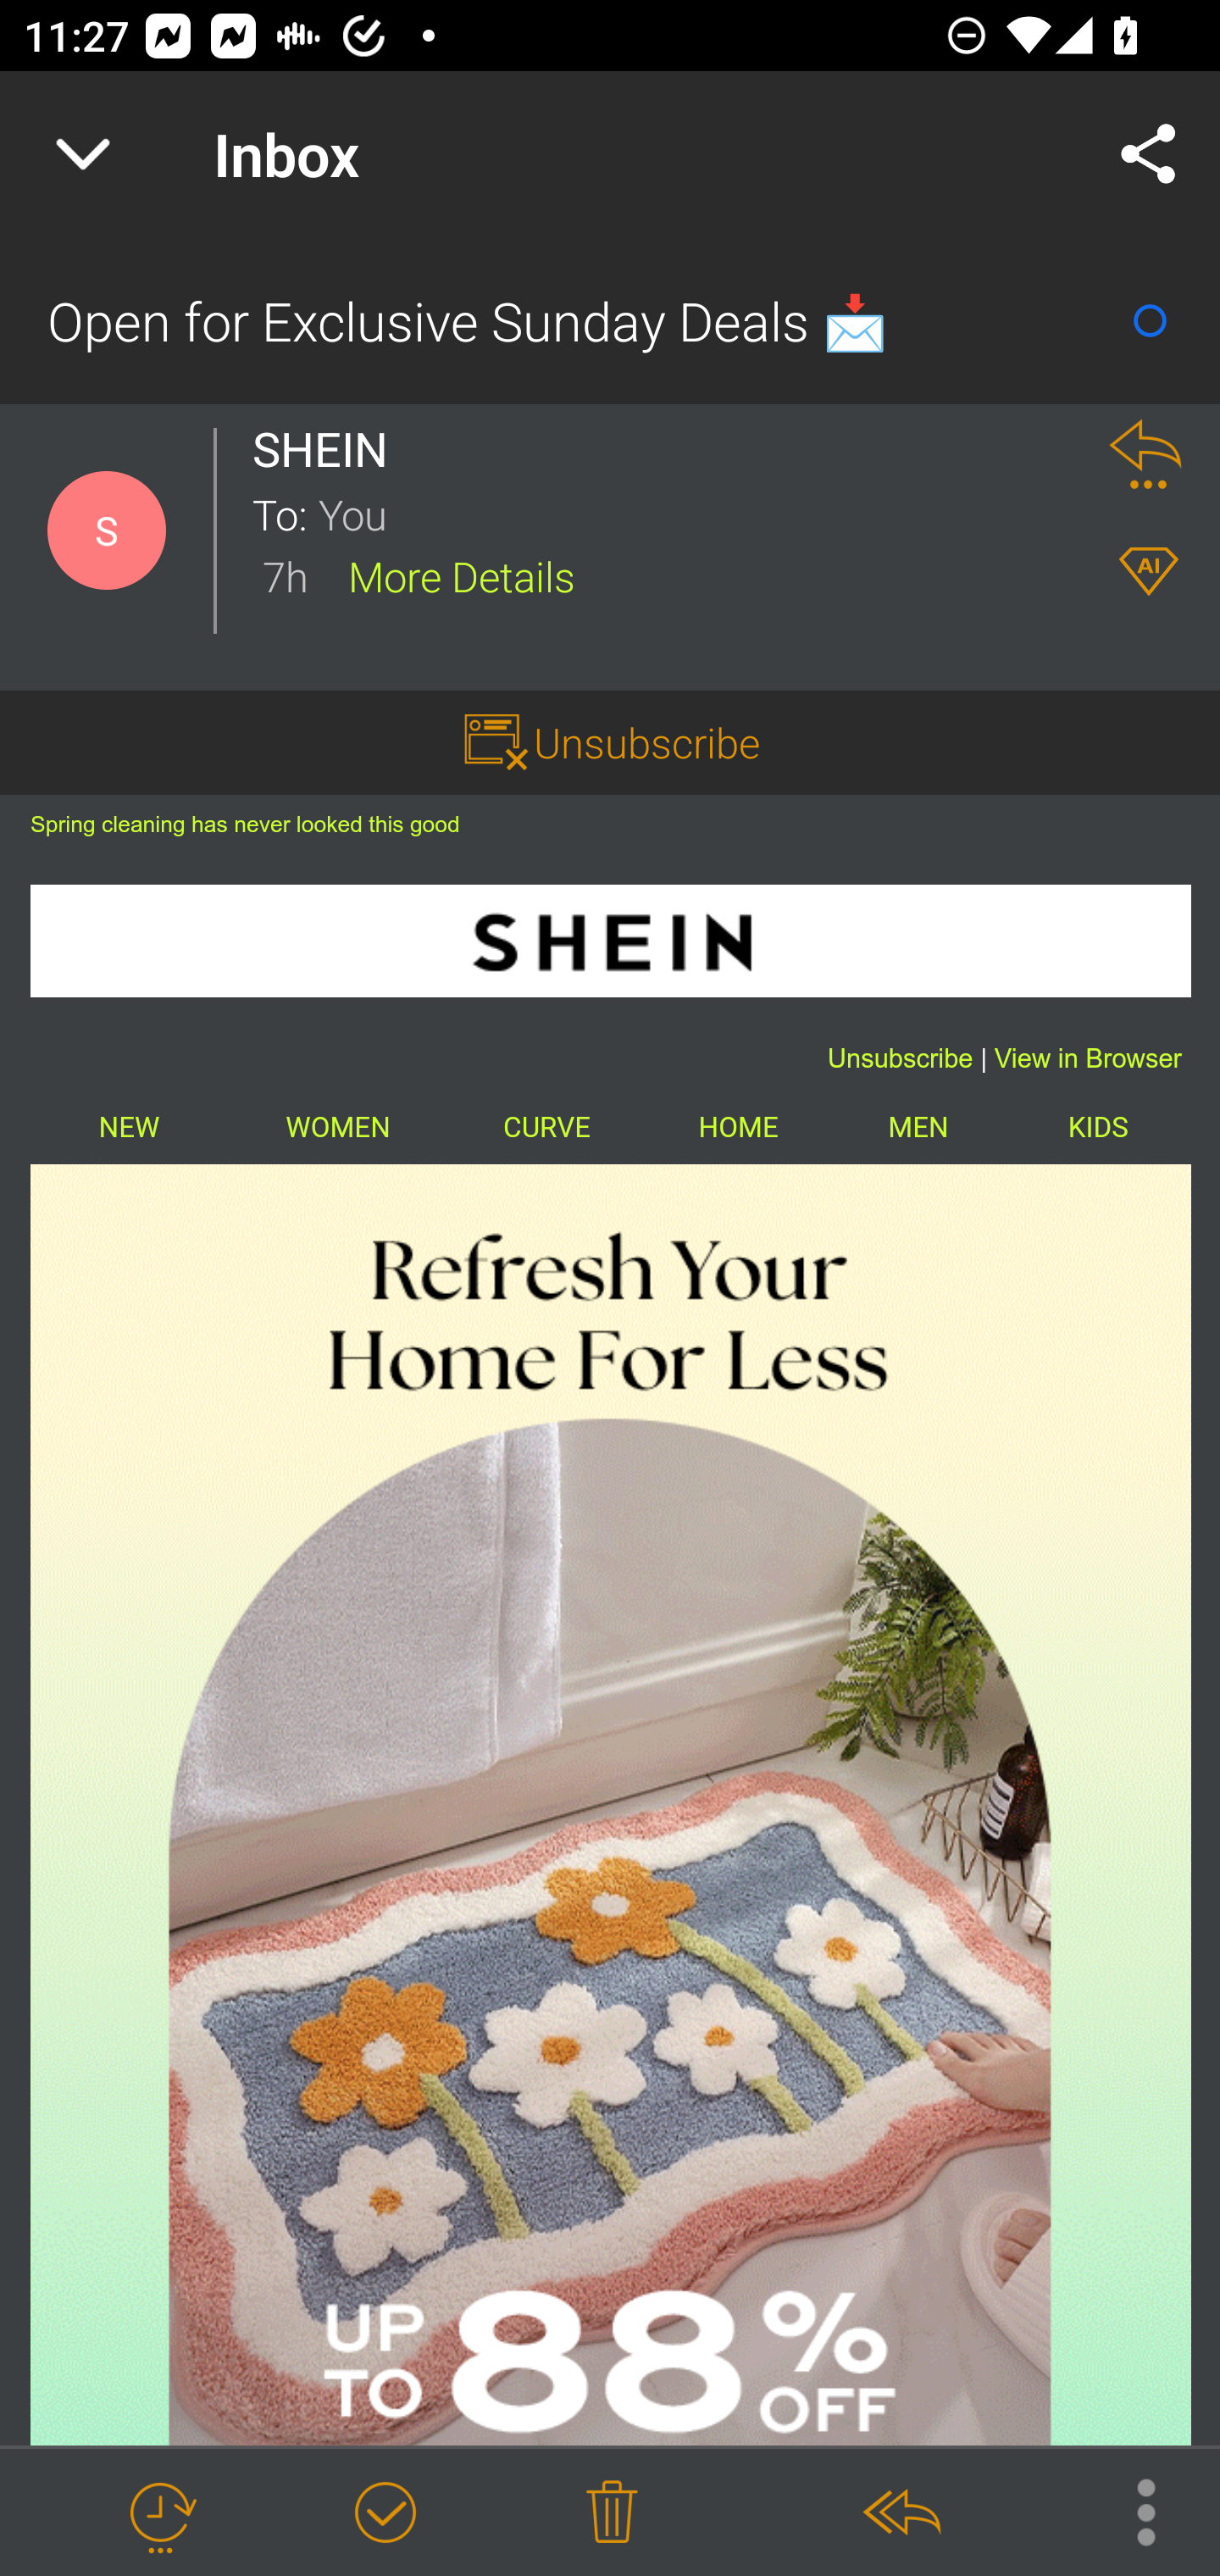 This screenshot has width=1220, height=2576. Describe the element at coordinates (385, 2513) in the screenshot. I see `Mark as Done` at that location.